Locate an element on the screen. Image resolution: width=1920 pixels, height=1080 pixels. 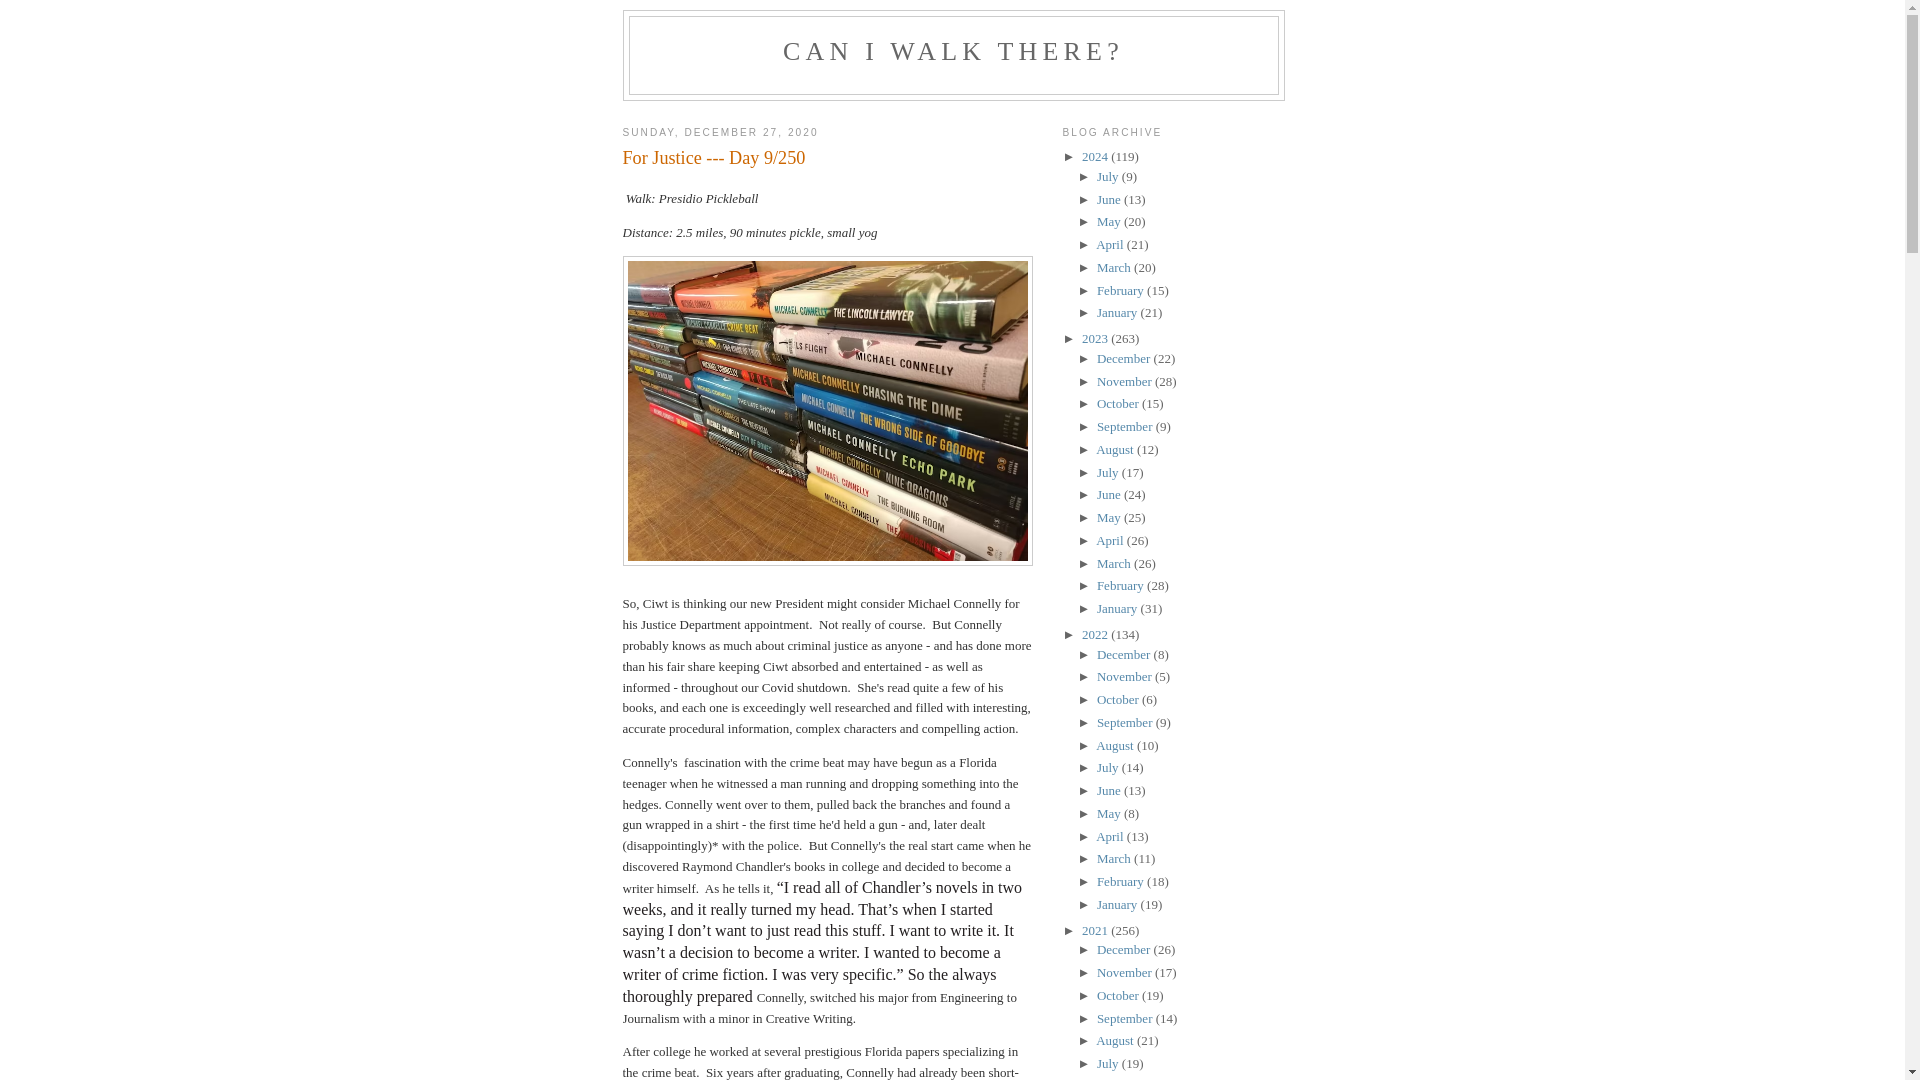
May is located at coordinates (1110, 220).